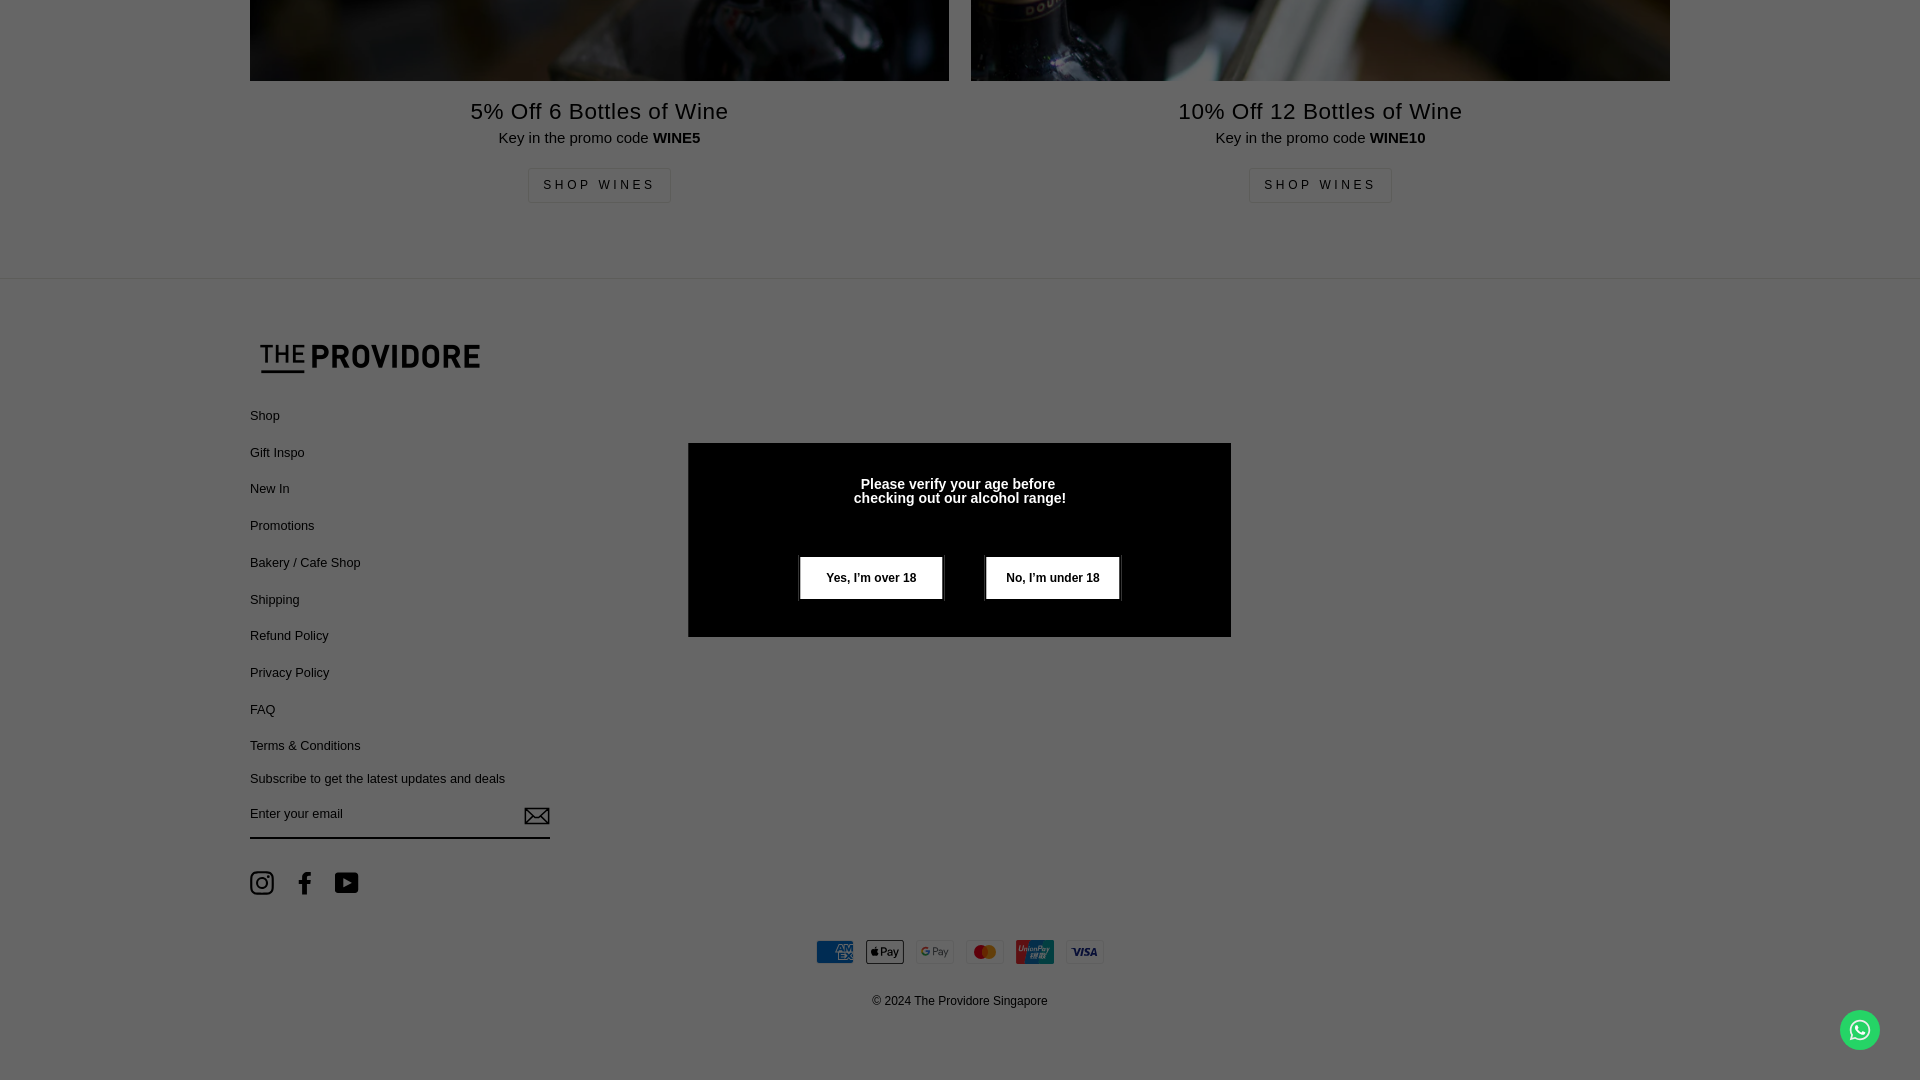 This screenshot has width=1920, height=1080. Describe the element at coordinates (984, 952) in the screenshot. I see `Mastercard` at that location.